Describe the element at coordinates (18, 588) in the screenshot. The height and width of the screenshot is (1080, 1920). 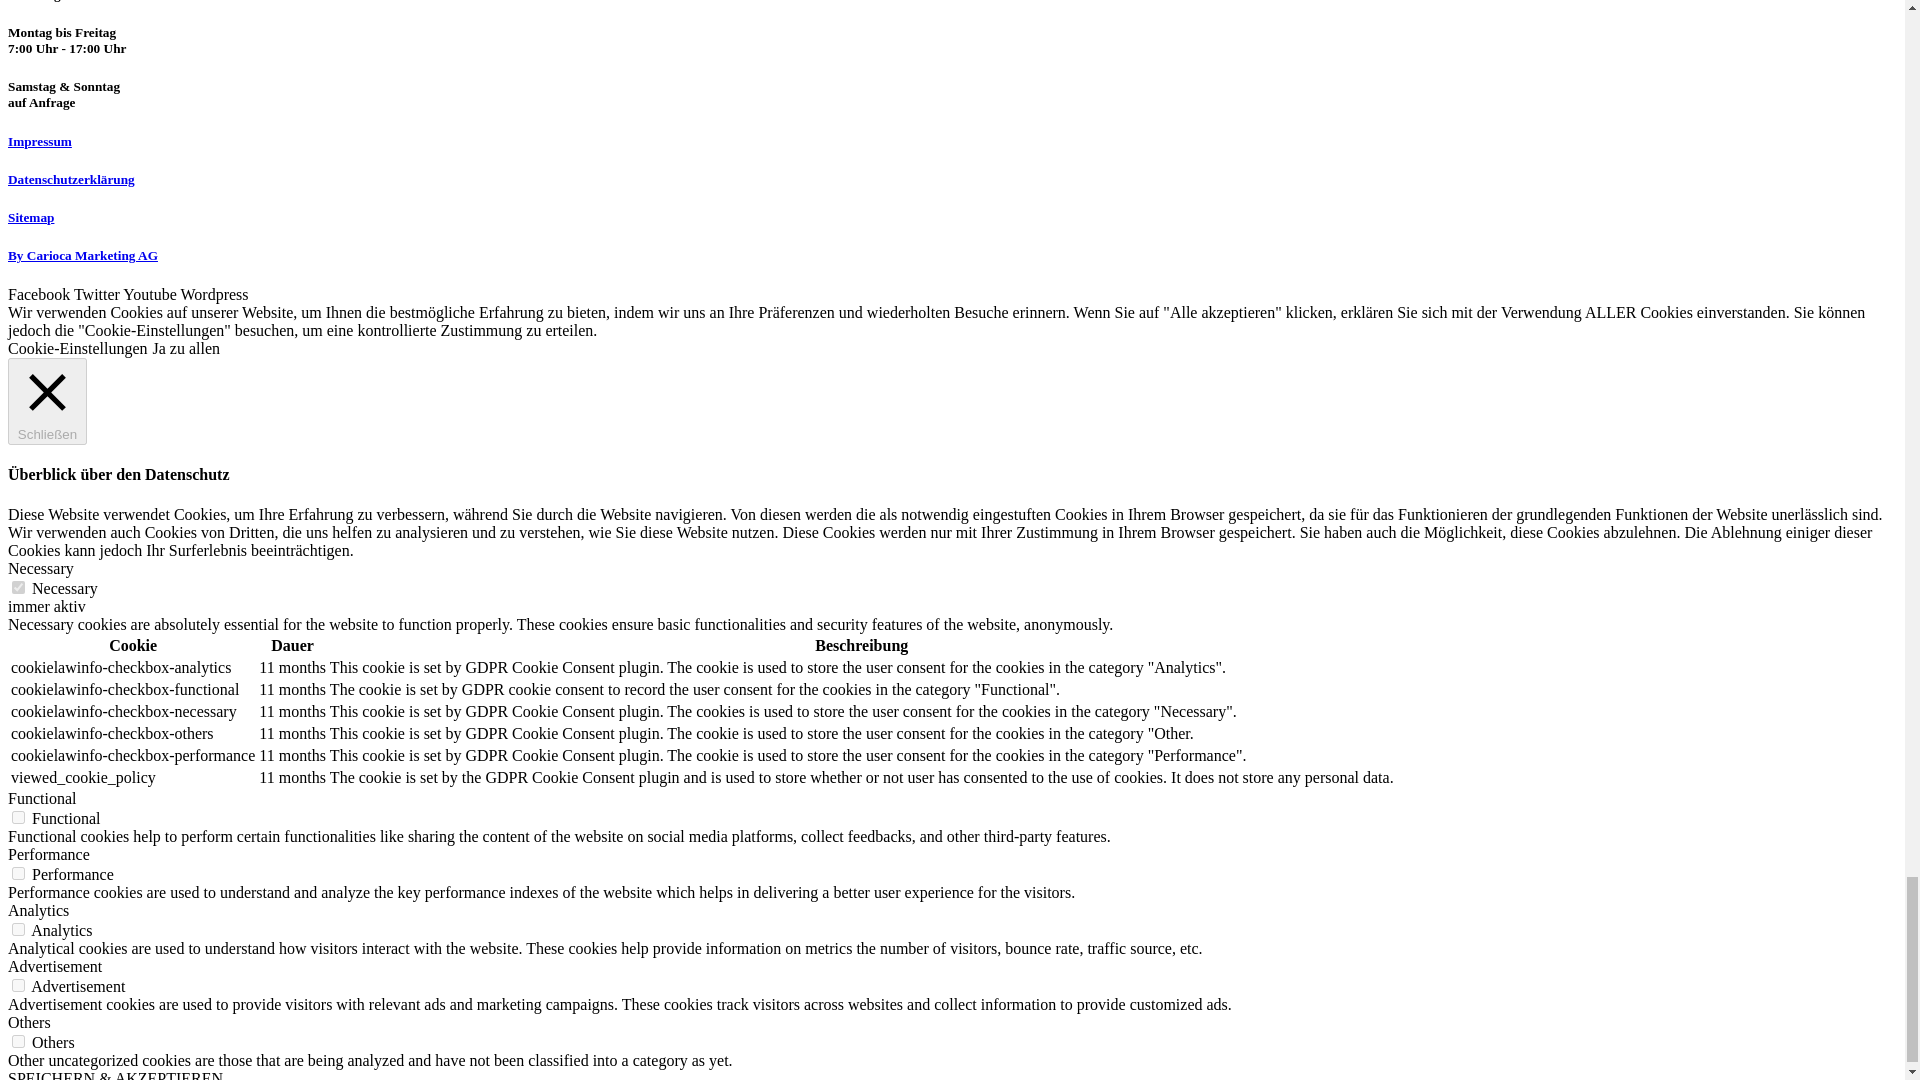
I see `on` at that location.